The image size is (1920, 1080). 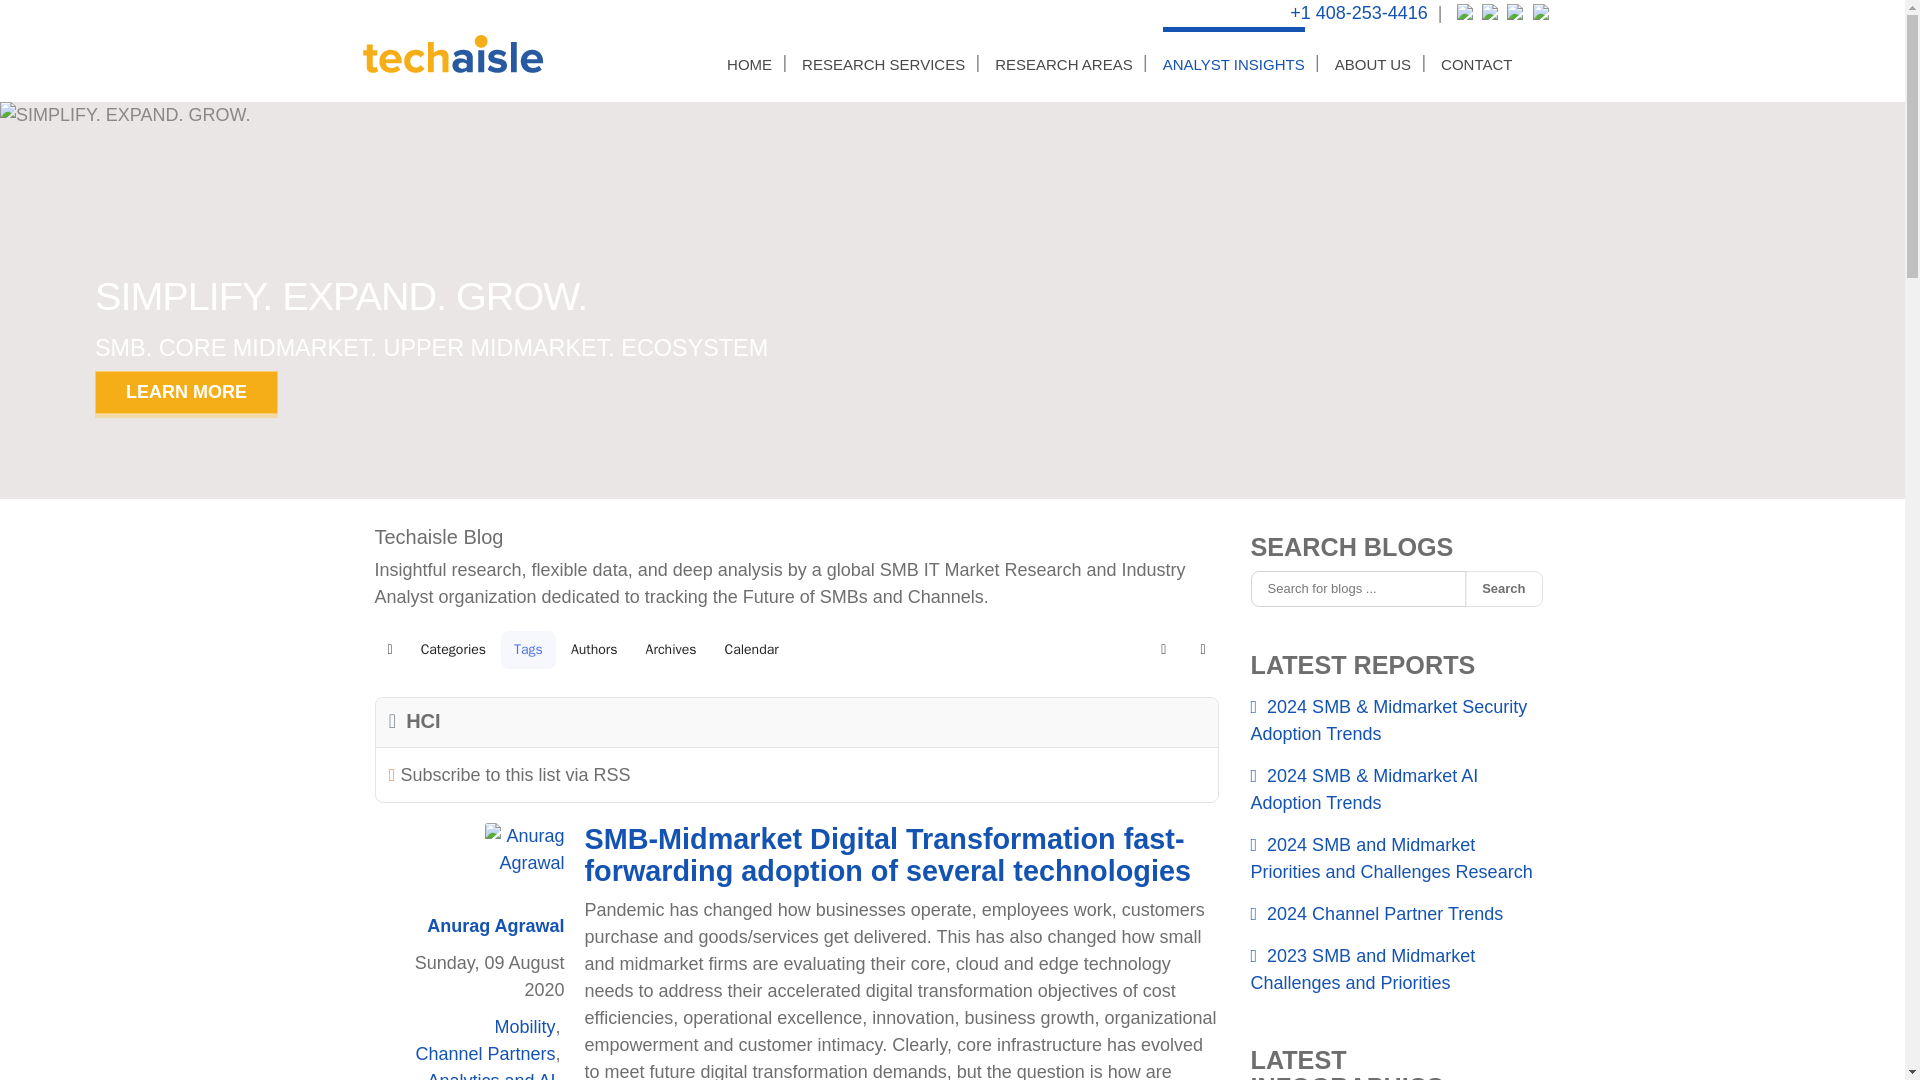 I want to click on RESEARCH AREAS, so click(x=1063, y=64).